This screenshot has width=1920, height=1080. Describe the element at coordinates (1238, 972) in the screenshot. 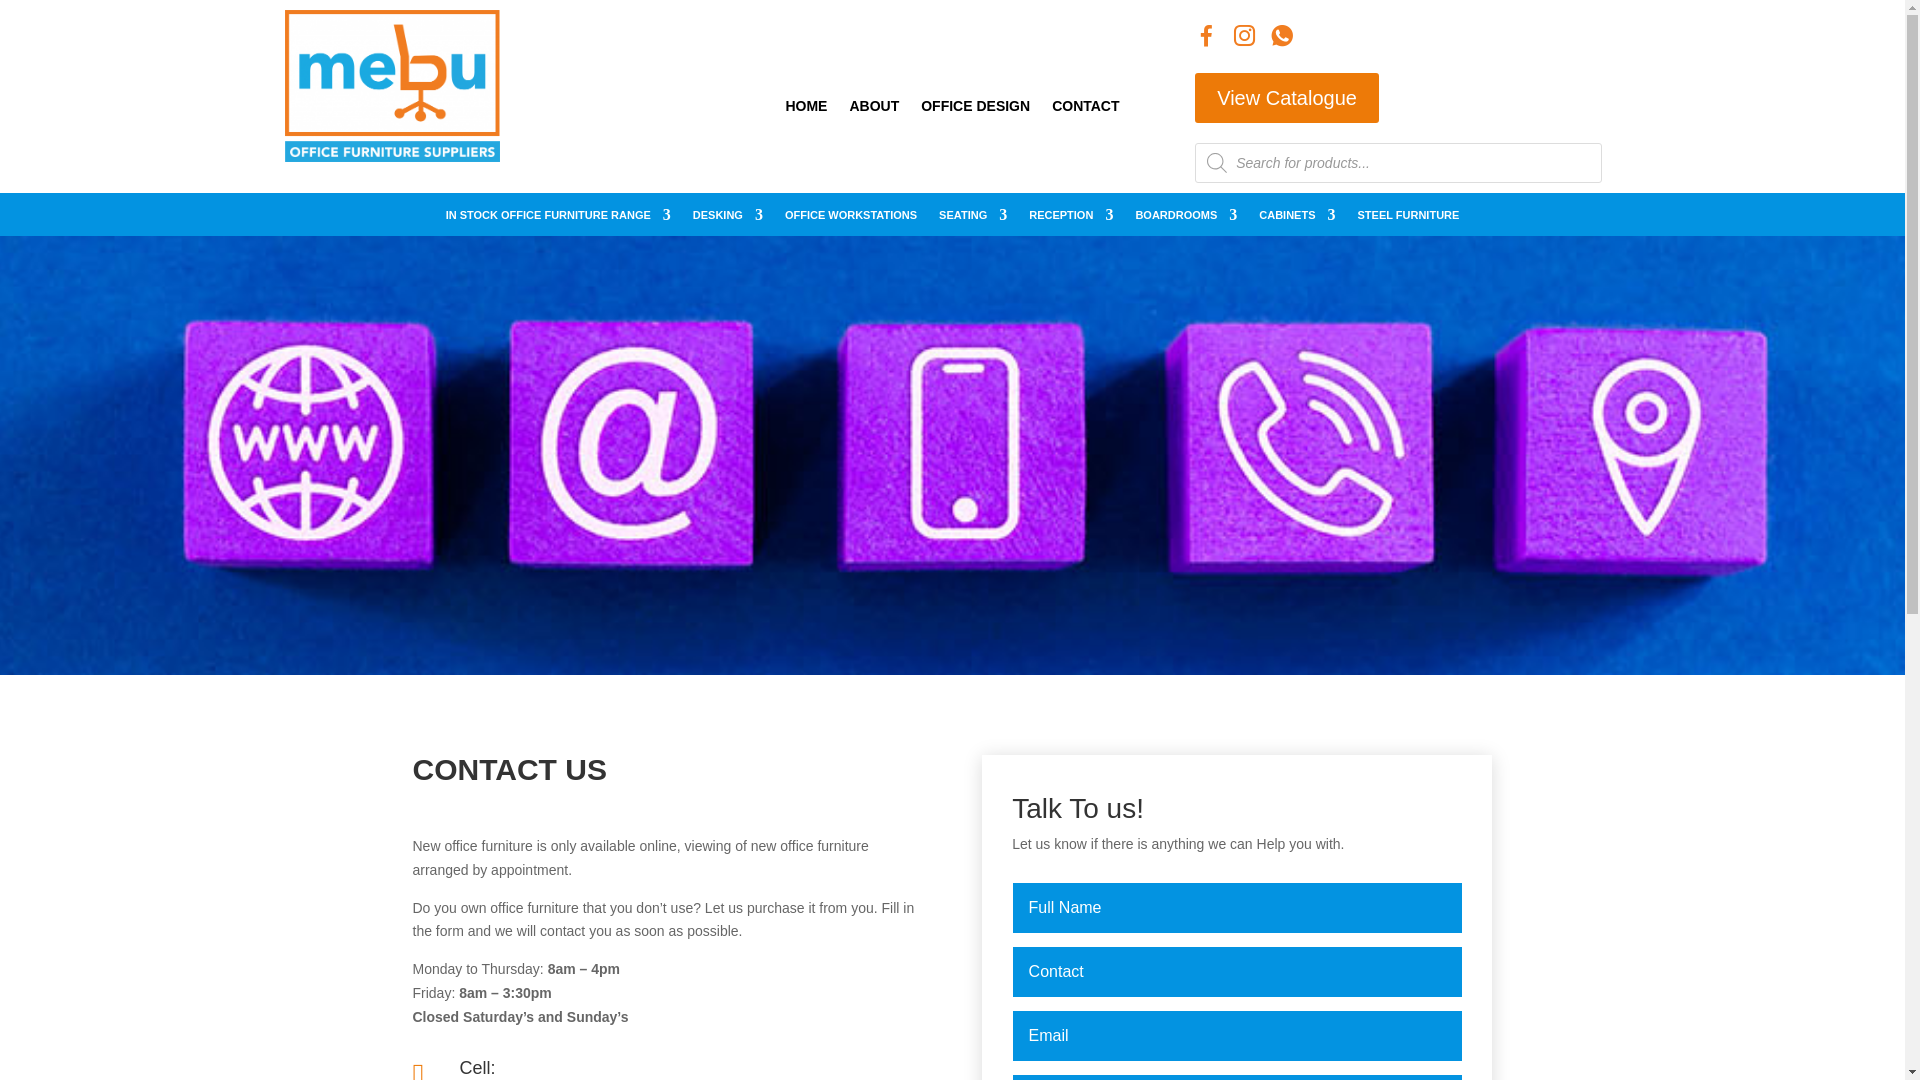

I see `Only letters and numbers allowed.` at that location.